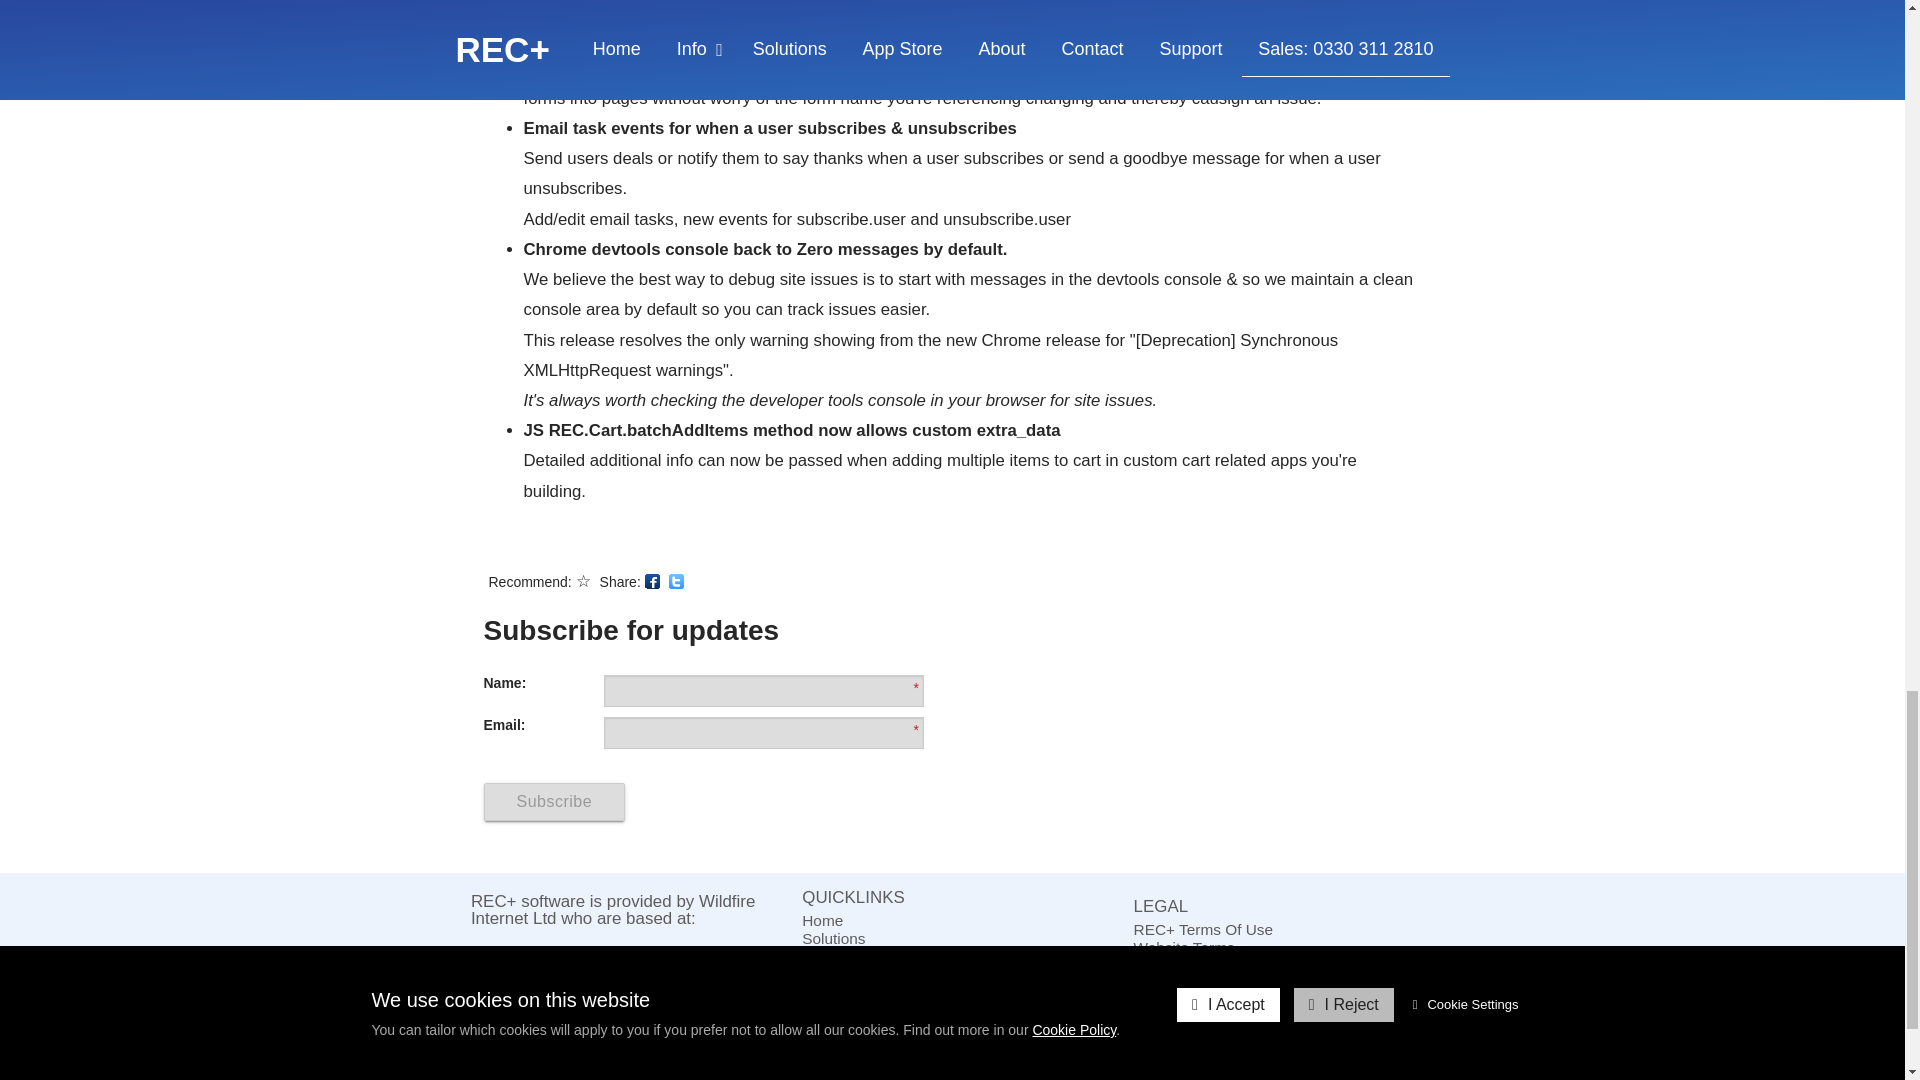 This screenshot has height=1080, width=1920. I want to click on Home, so click(952, 920).